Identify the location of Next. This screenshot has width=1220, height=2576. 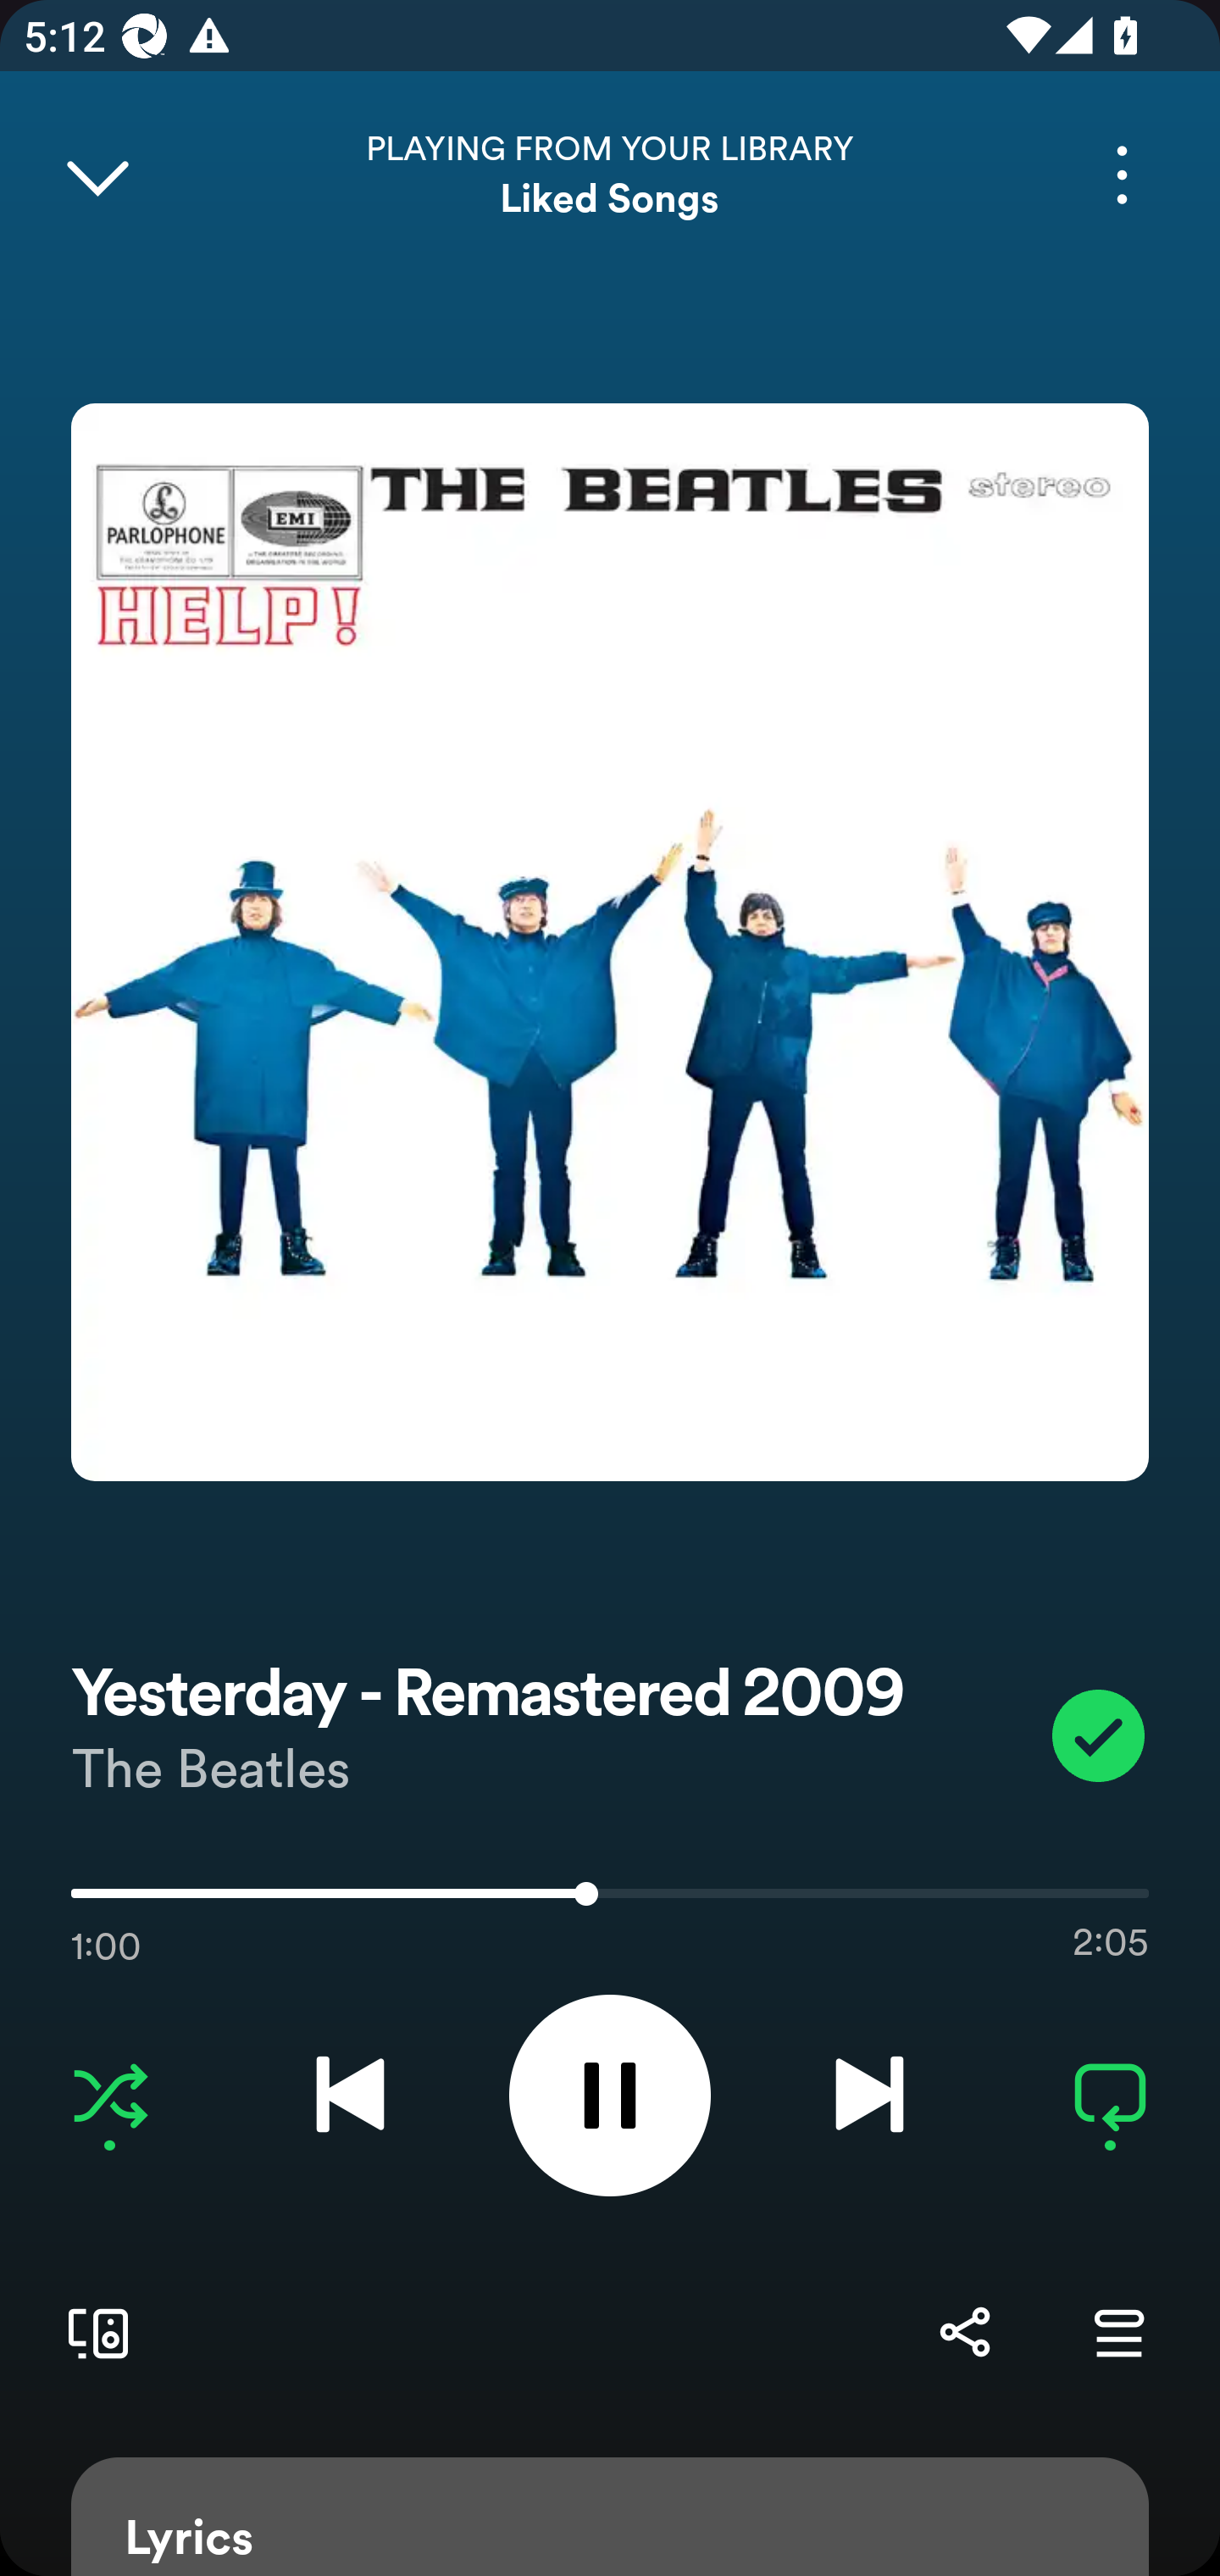
(869, 2095).